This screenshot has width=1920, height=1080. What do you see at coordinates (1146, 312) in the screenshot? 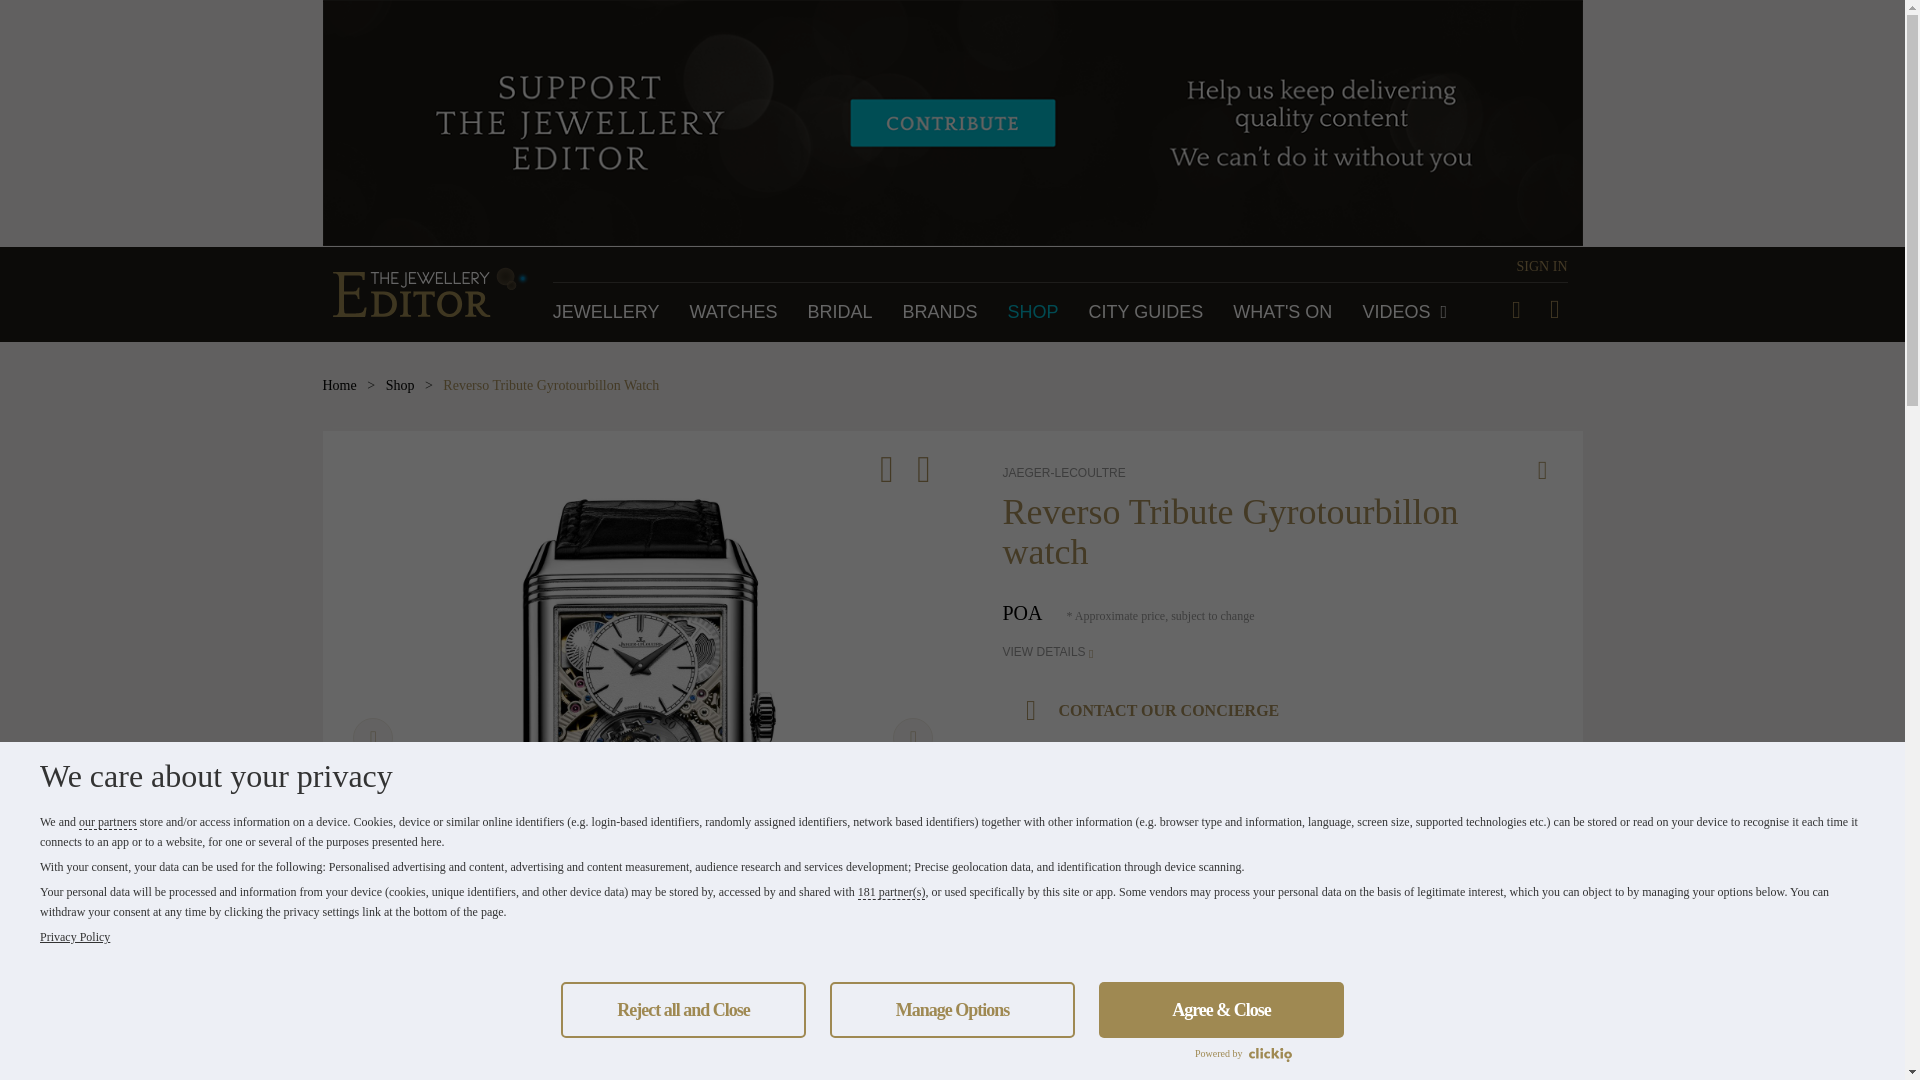
I see `Go to City Guides` at bounding box center [1146, 312].